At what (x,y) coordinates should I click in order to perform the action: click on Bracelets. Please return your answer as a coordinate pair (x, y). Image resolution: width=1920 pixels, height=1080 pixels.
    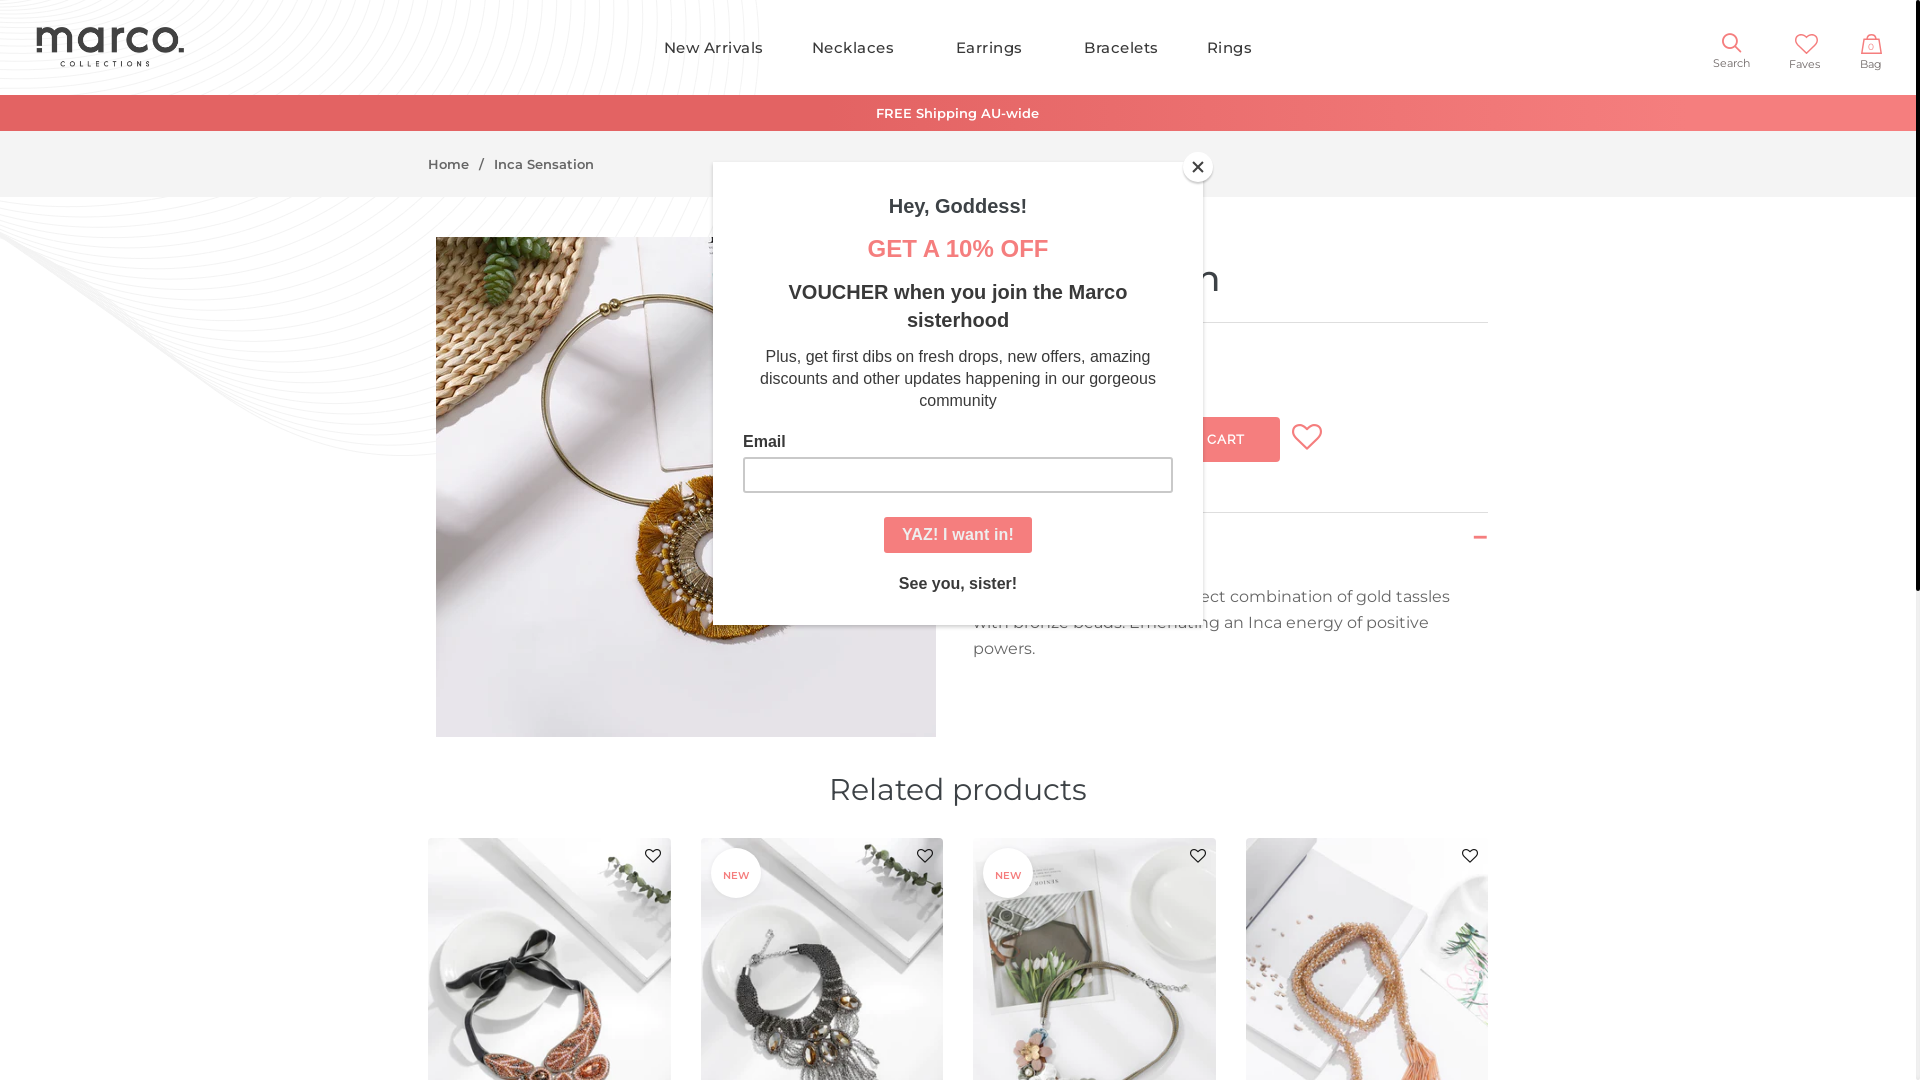
    Looking at the image, I should click on (1122, 48).